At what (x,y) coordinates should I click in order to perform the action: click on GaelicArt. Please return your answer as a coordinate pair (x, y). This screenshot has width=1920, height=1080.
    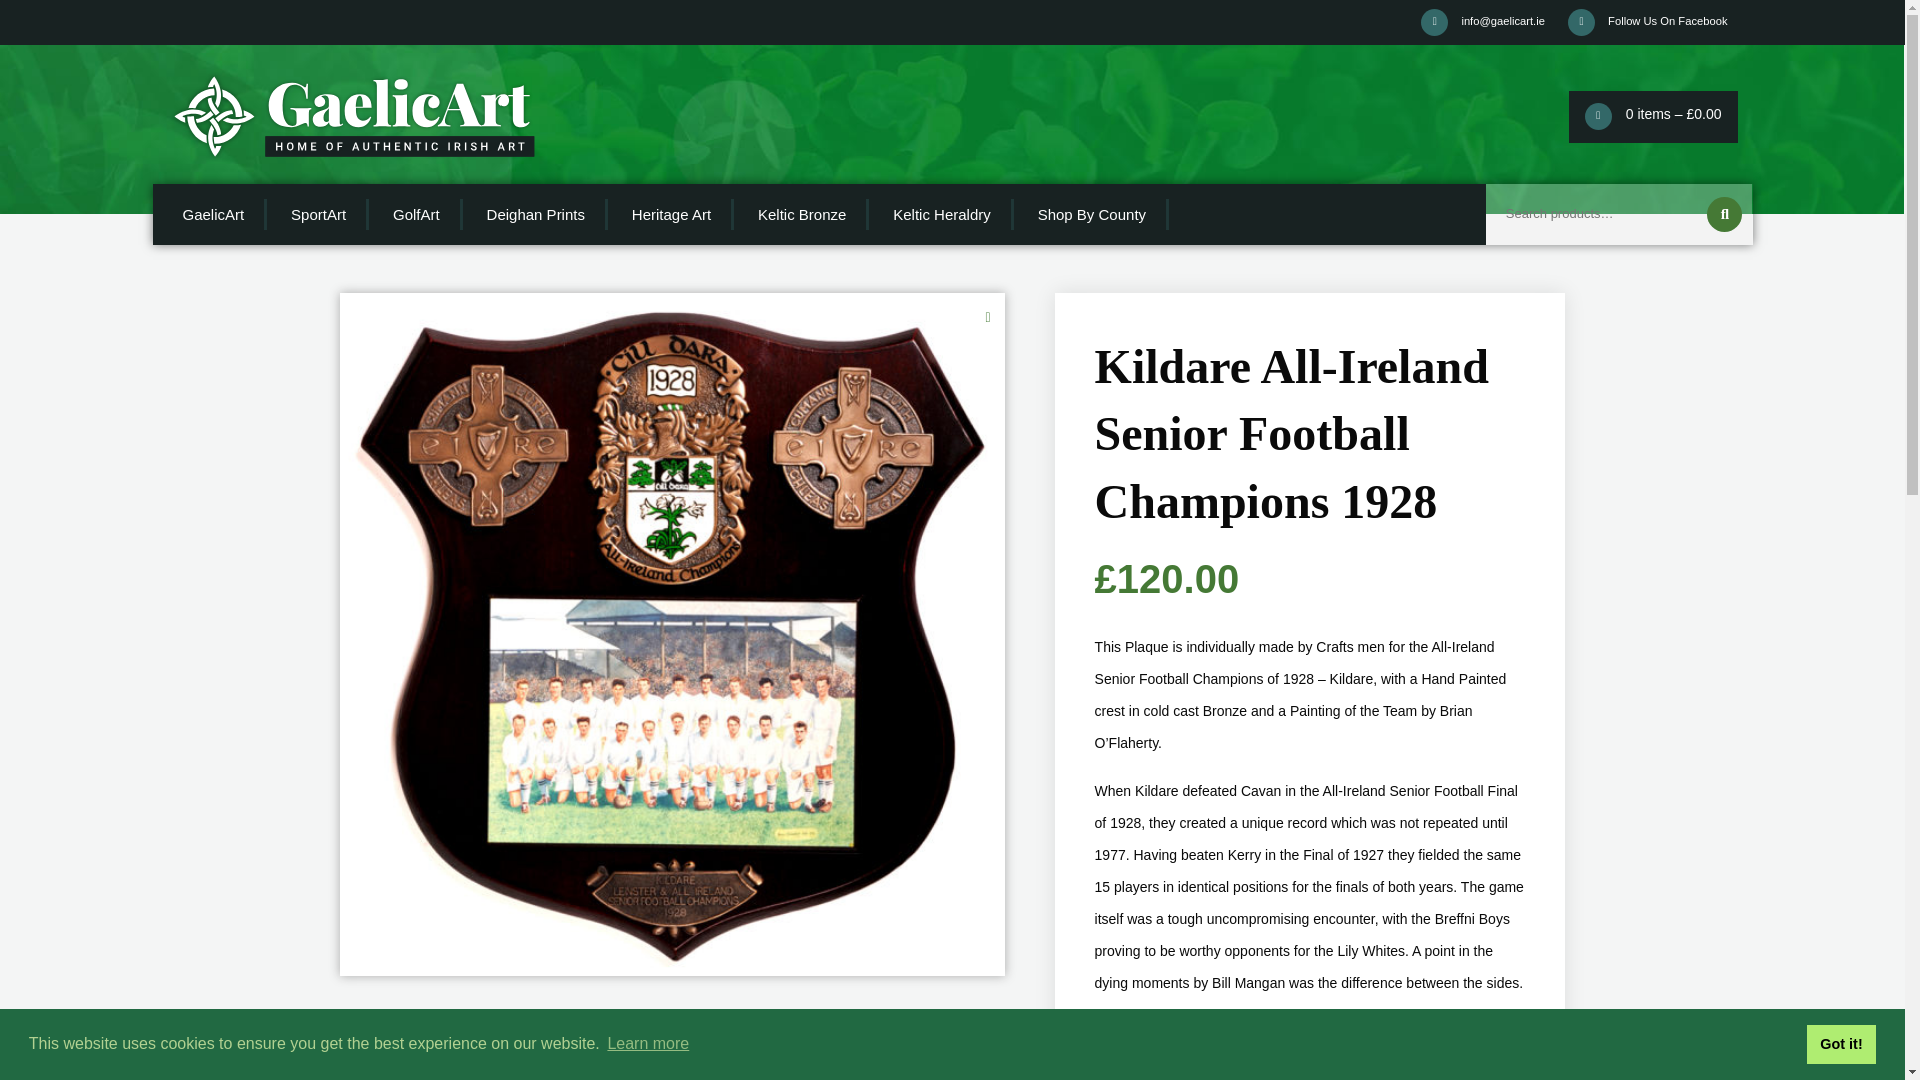
    Looking at the image, I should click on (214, 214).